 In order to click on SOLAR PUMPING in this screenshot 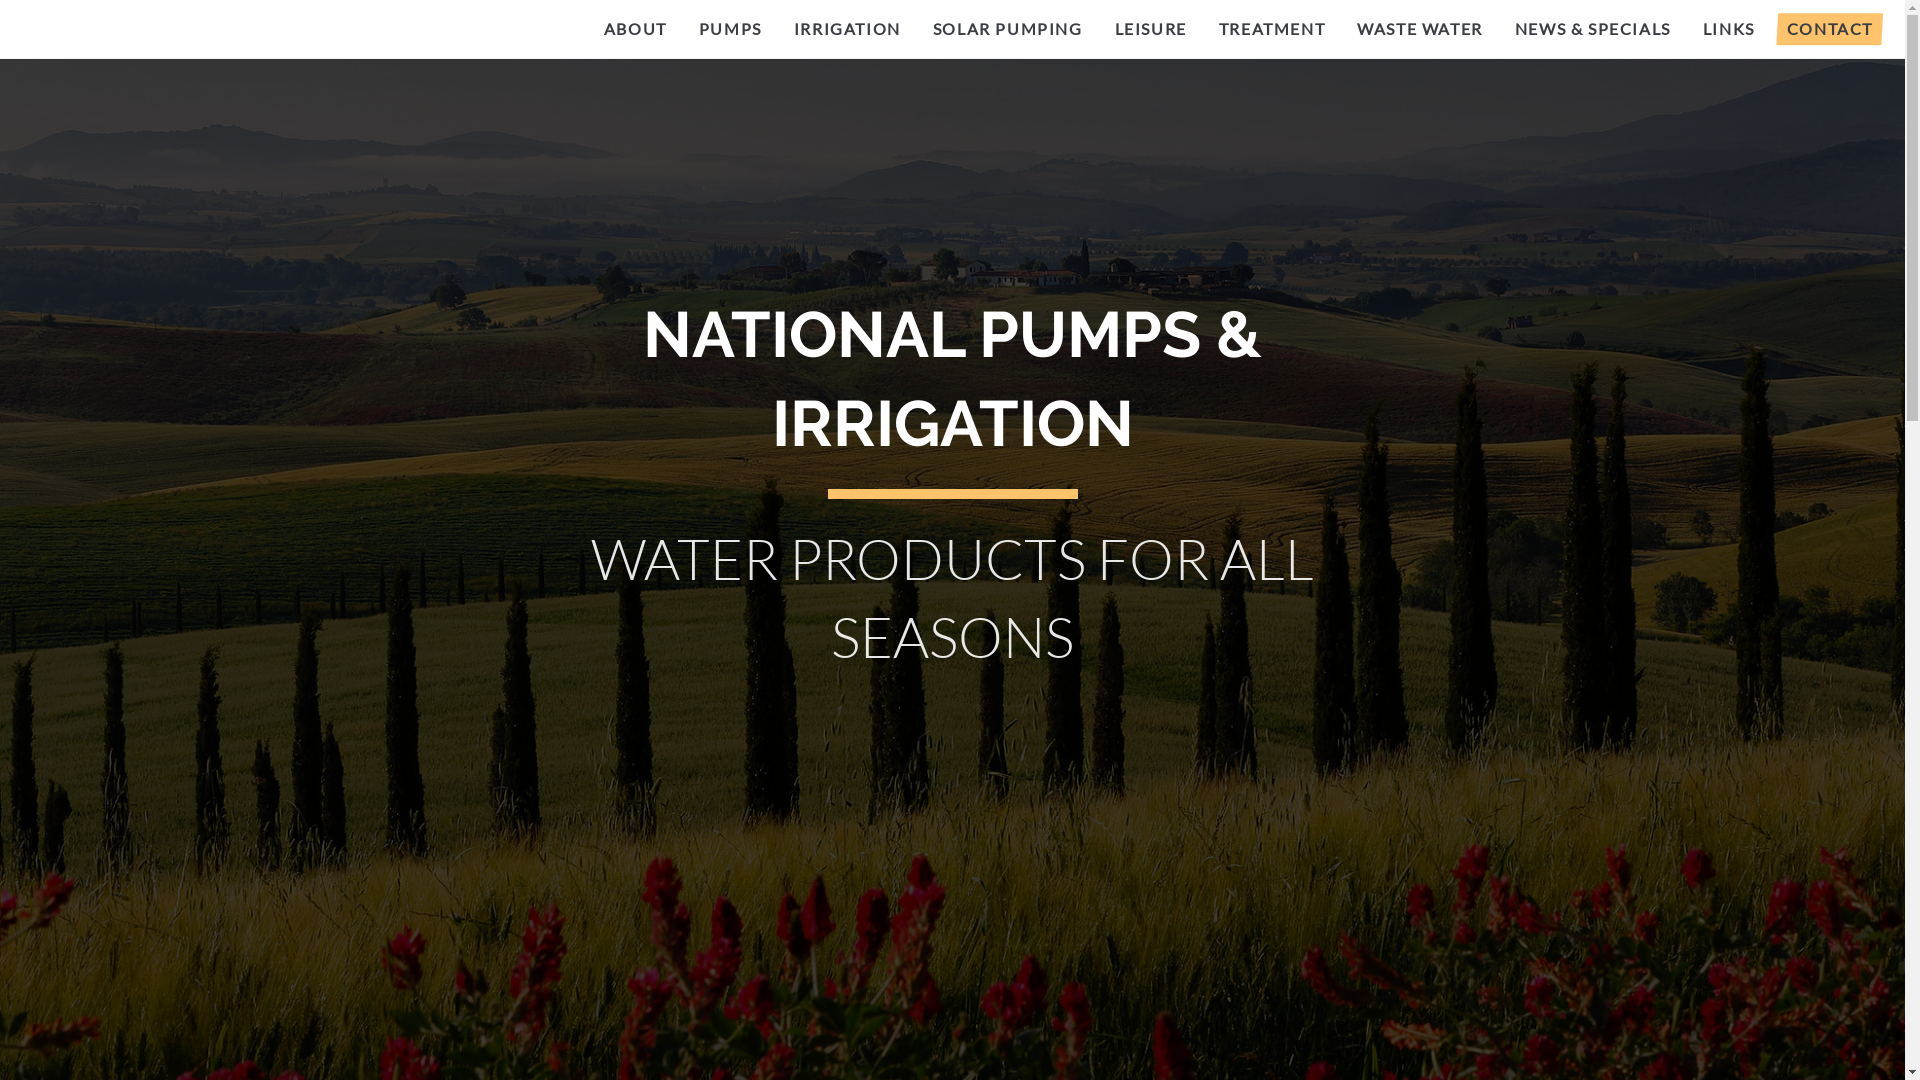, I will do `click(1008, 29)`.